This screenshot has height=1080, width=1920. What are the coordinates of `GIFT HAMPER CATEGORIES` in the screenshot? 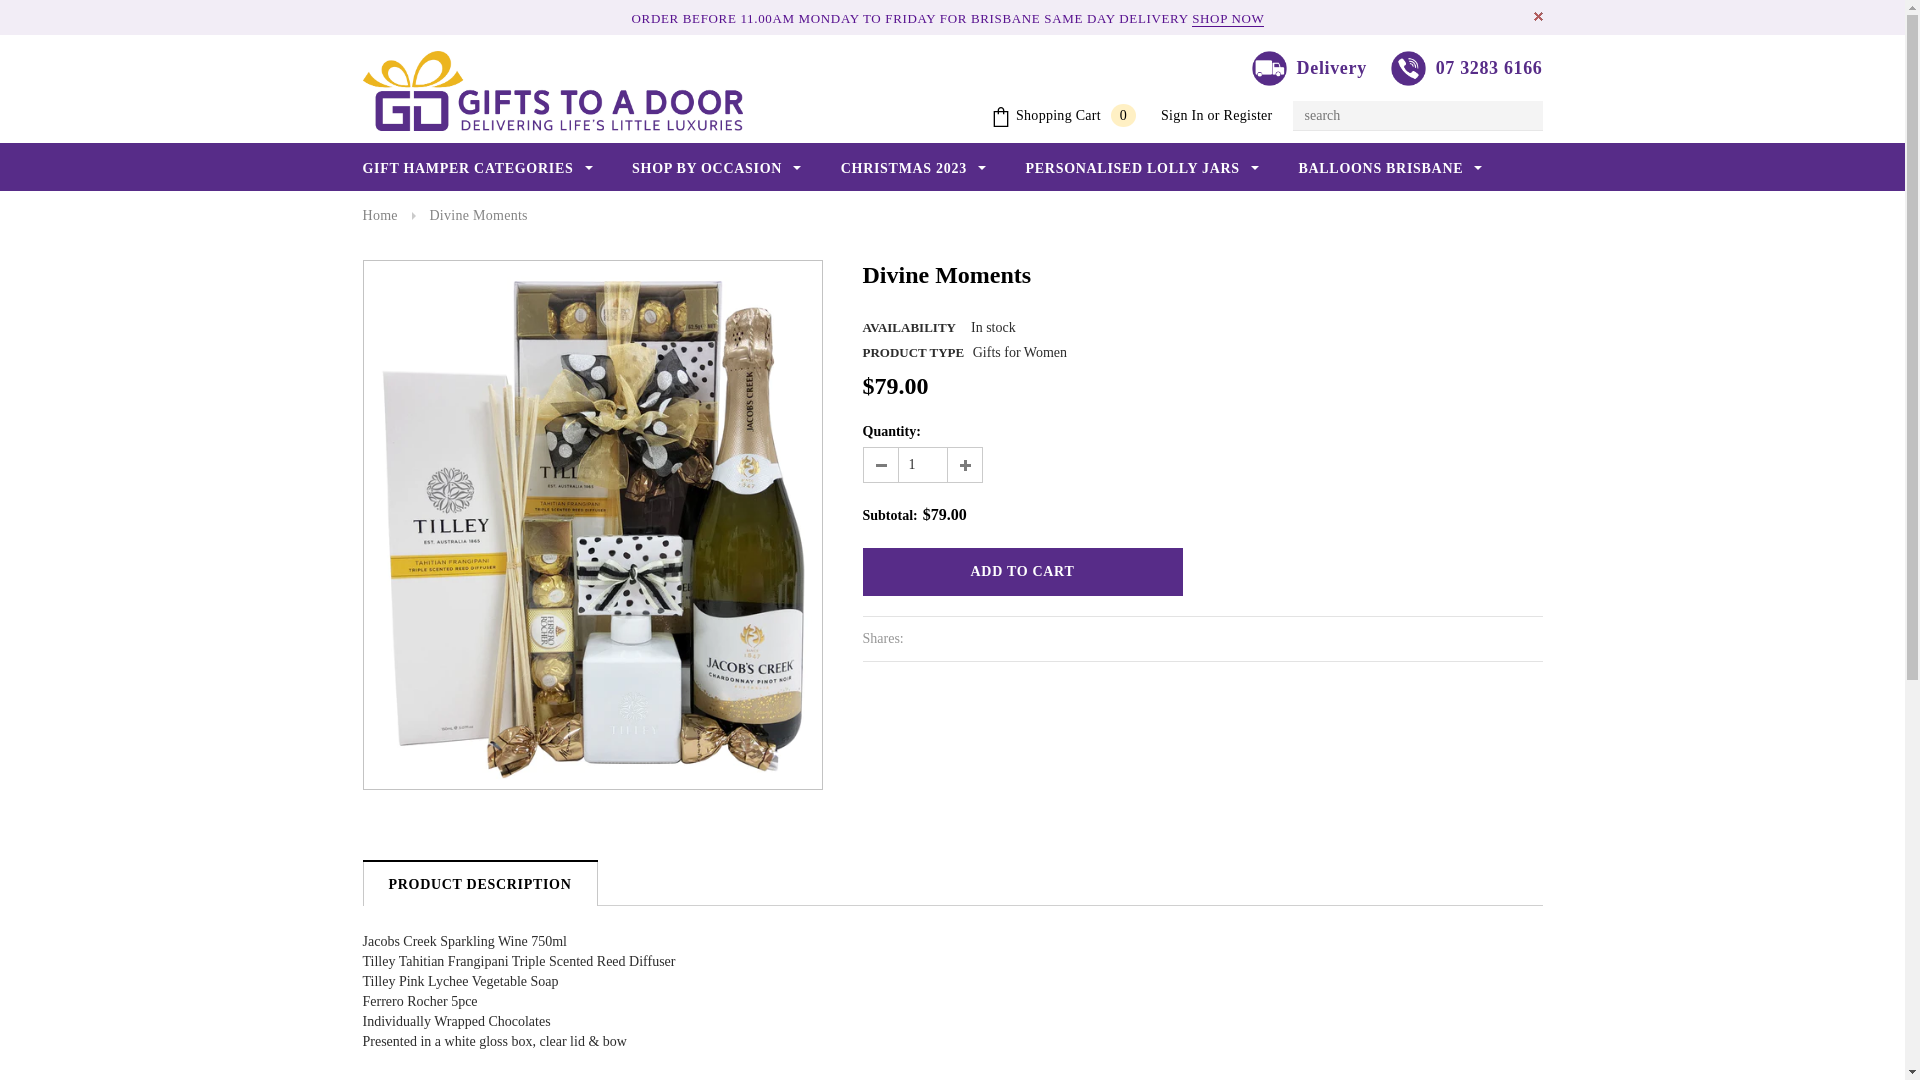 It's located at (477, 169).